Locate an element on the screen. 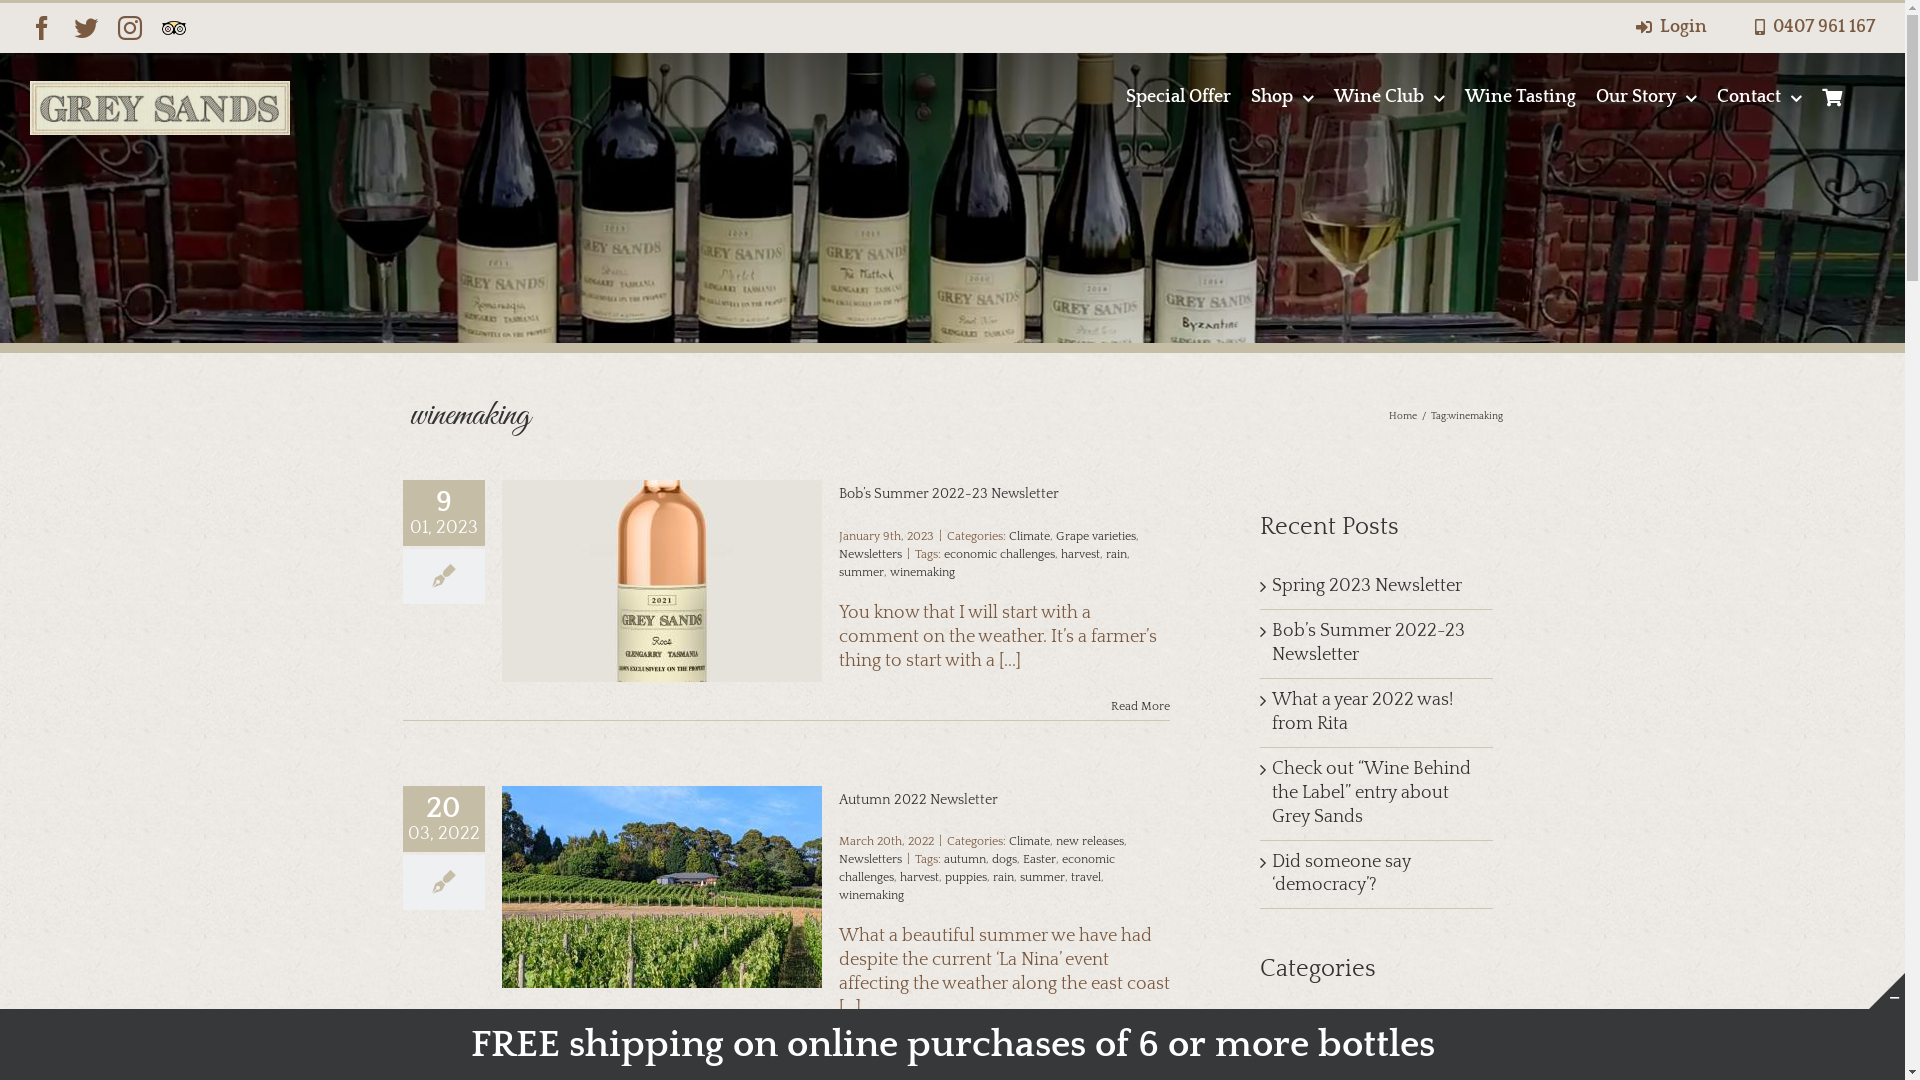 The width and height of the screenshot is (1920, 1080). Newsletters is located at coordinates (870, 860).